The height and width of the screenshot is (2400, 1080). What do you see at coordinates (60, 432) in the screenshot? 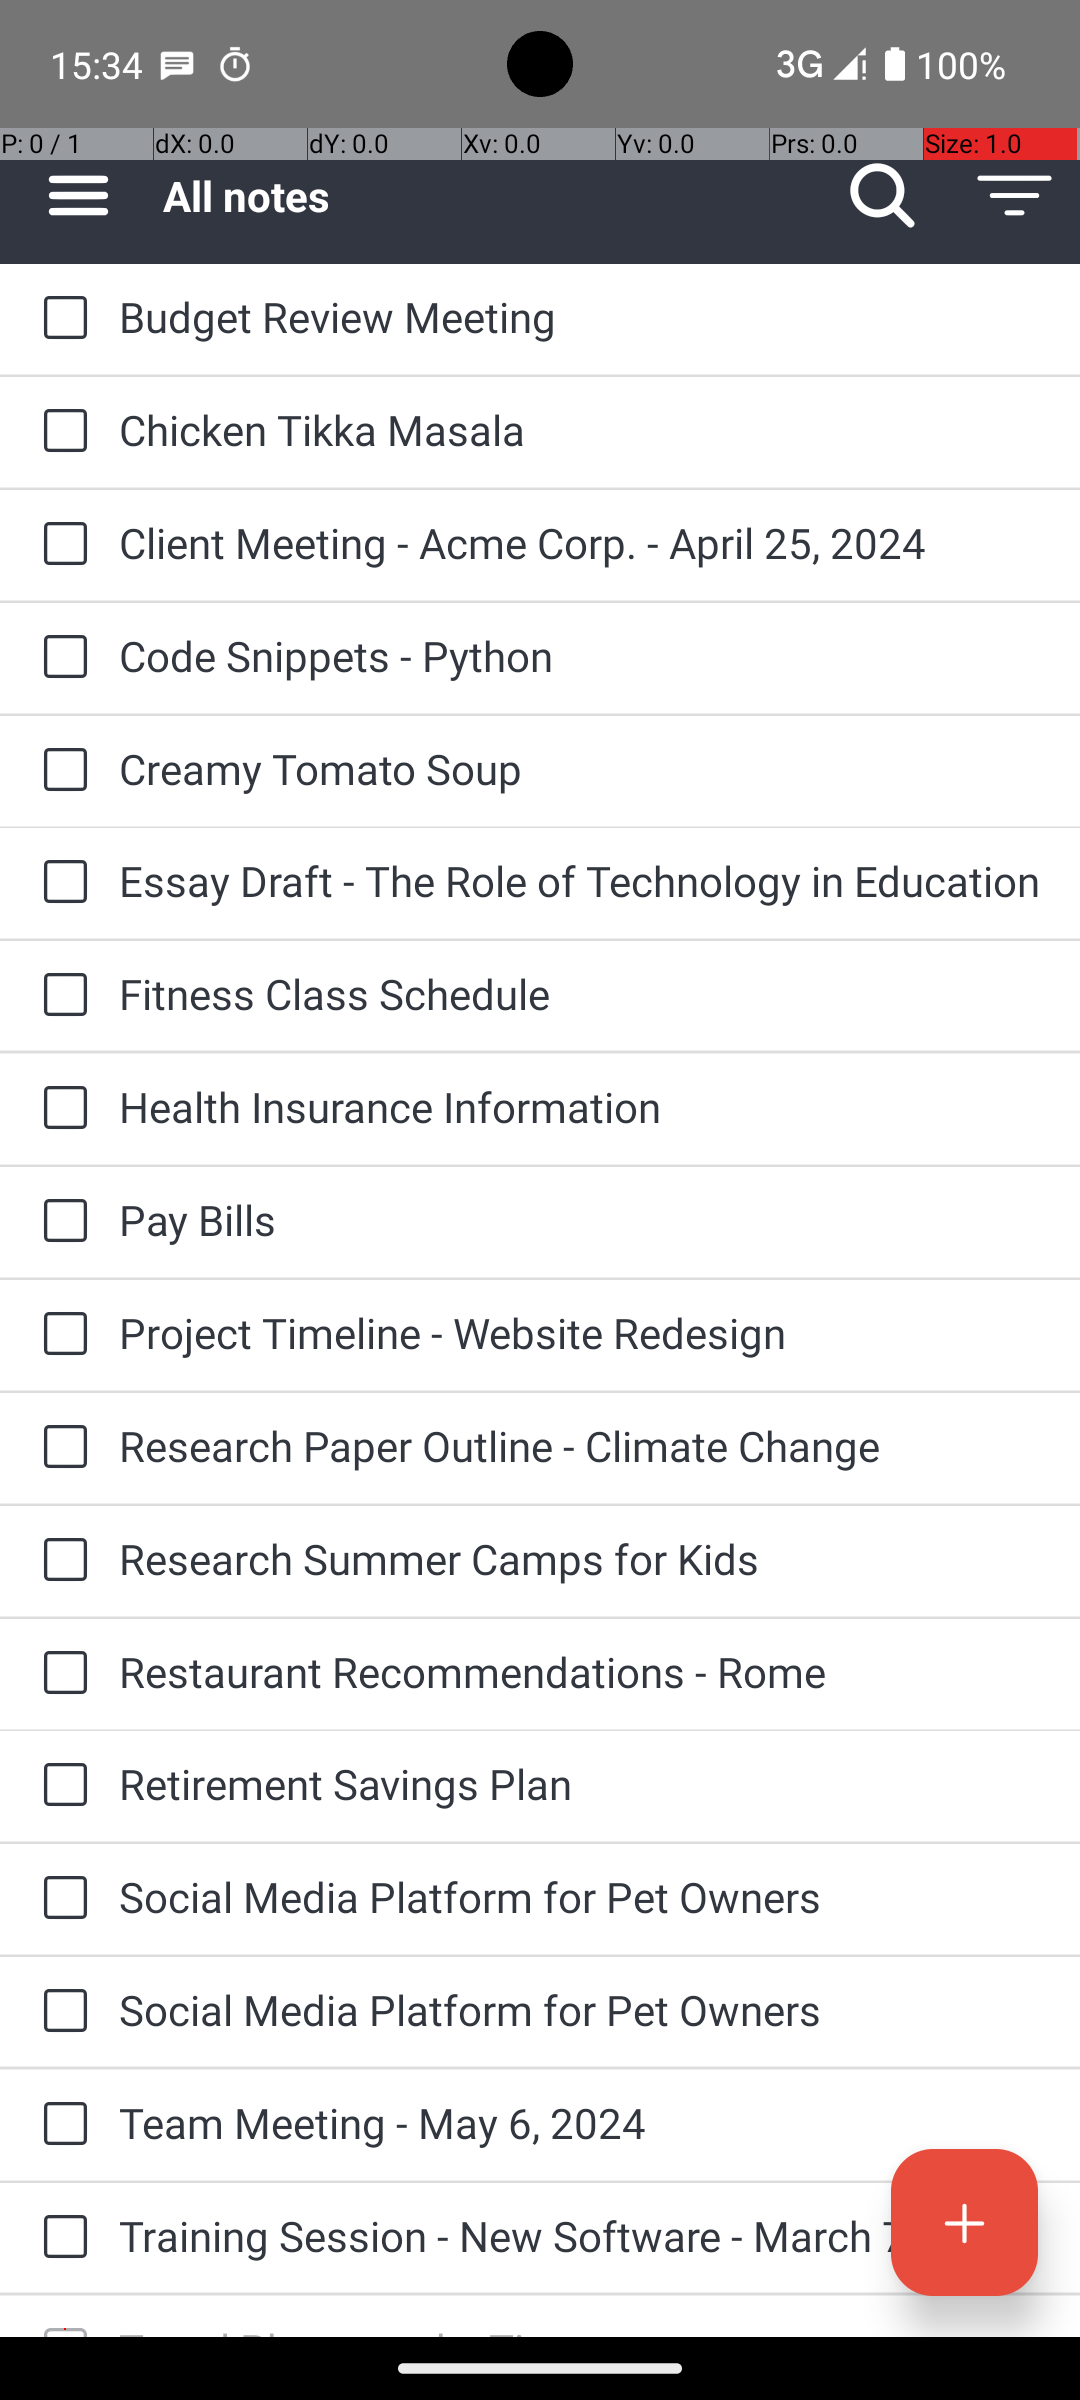
I see `to-do: Chicken Tikka Masala` at bounding box center [60, 432].